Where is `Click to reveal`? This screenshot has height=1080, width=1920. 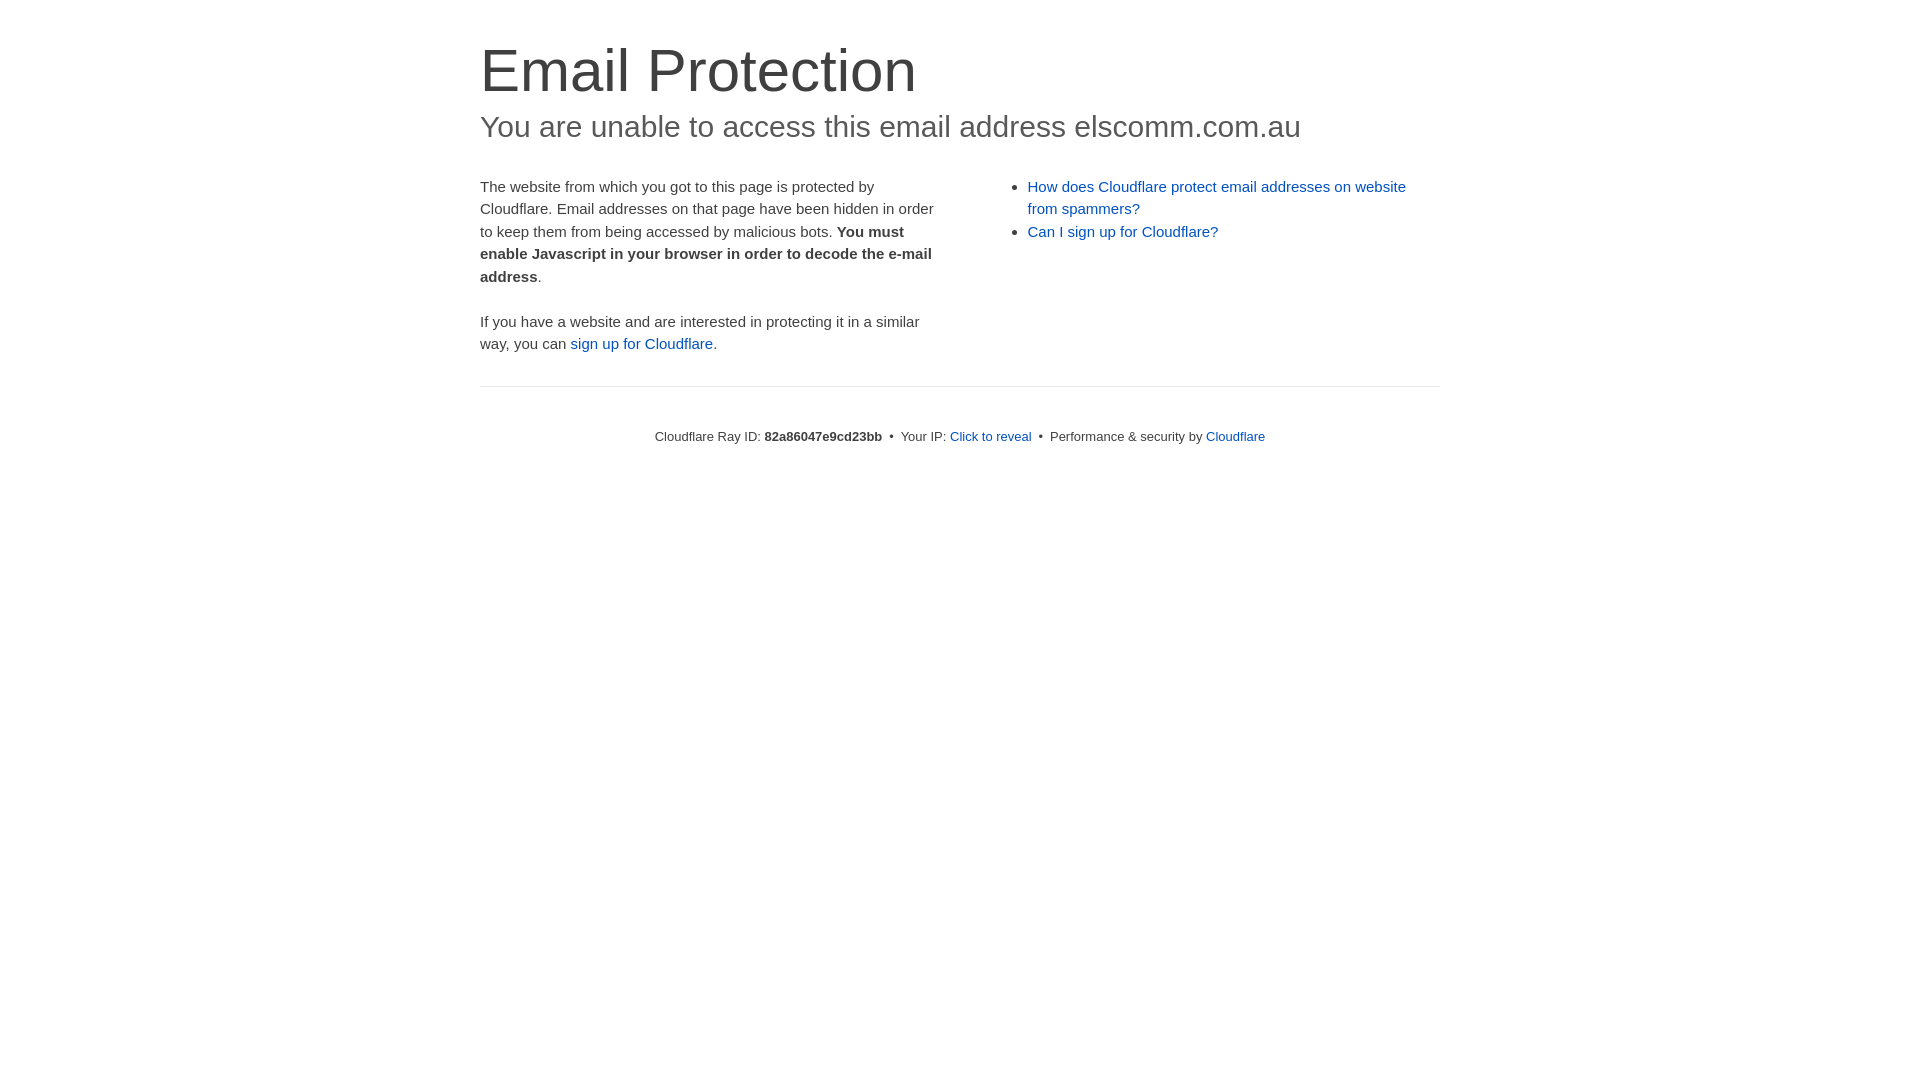 Click to reveal is located at coordinates (991, 436).